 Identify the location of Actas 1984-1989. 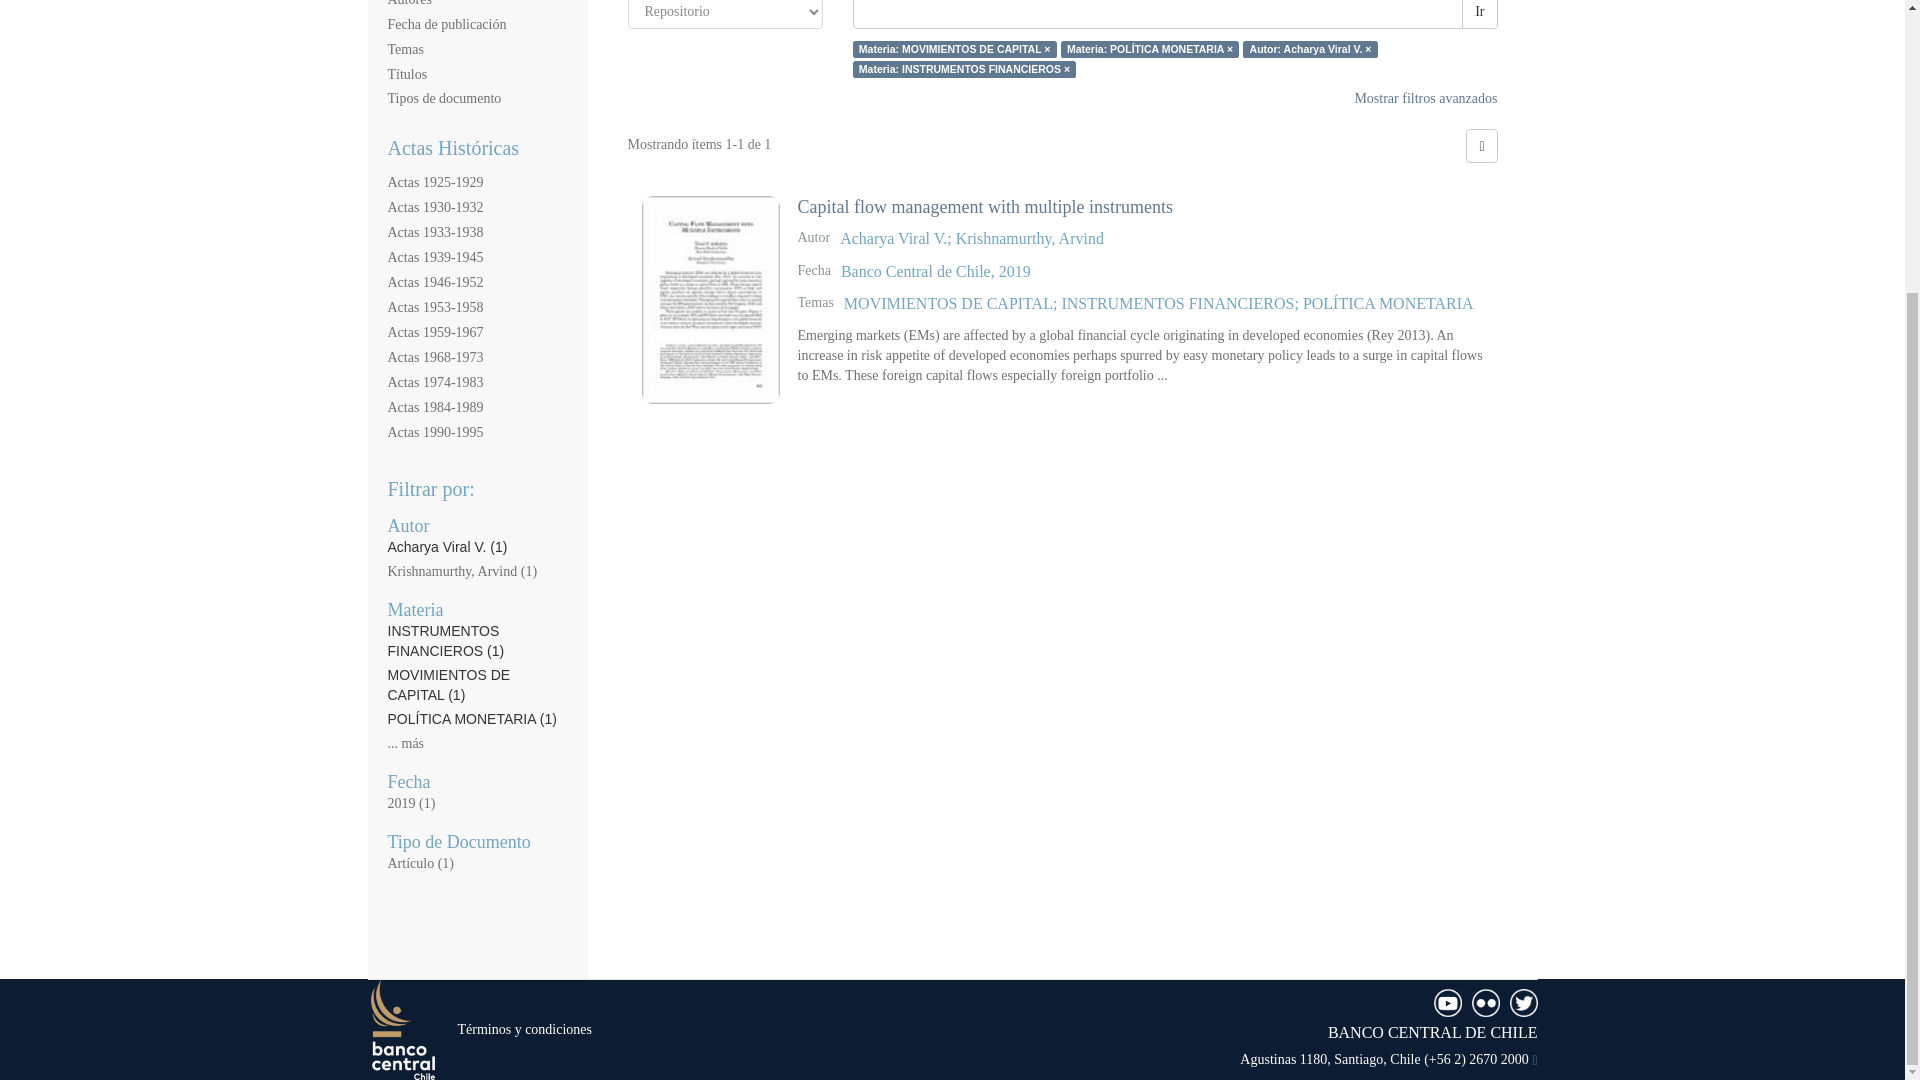
(435, 406).